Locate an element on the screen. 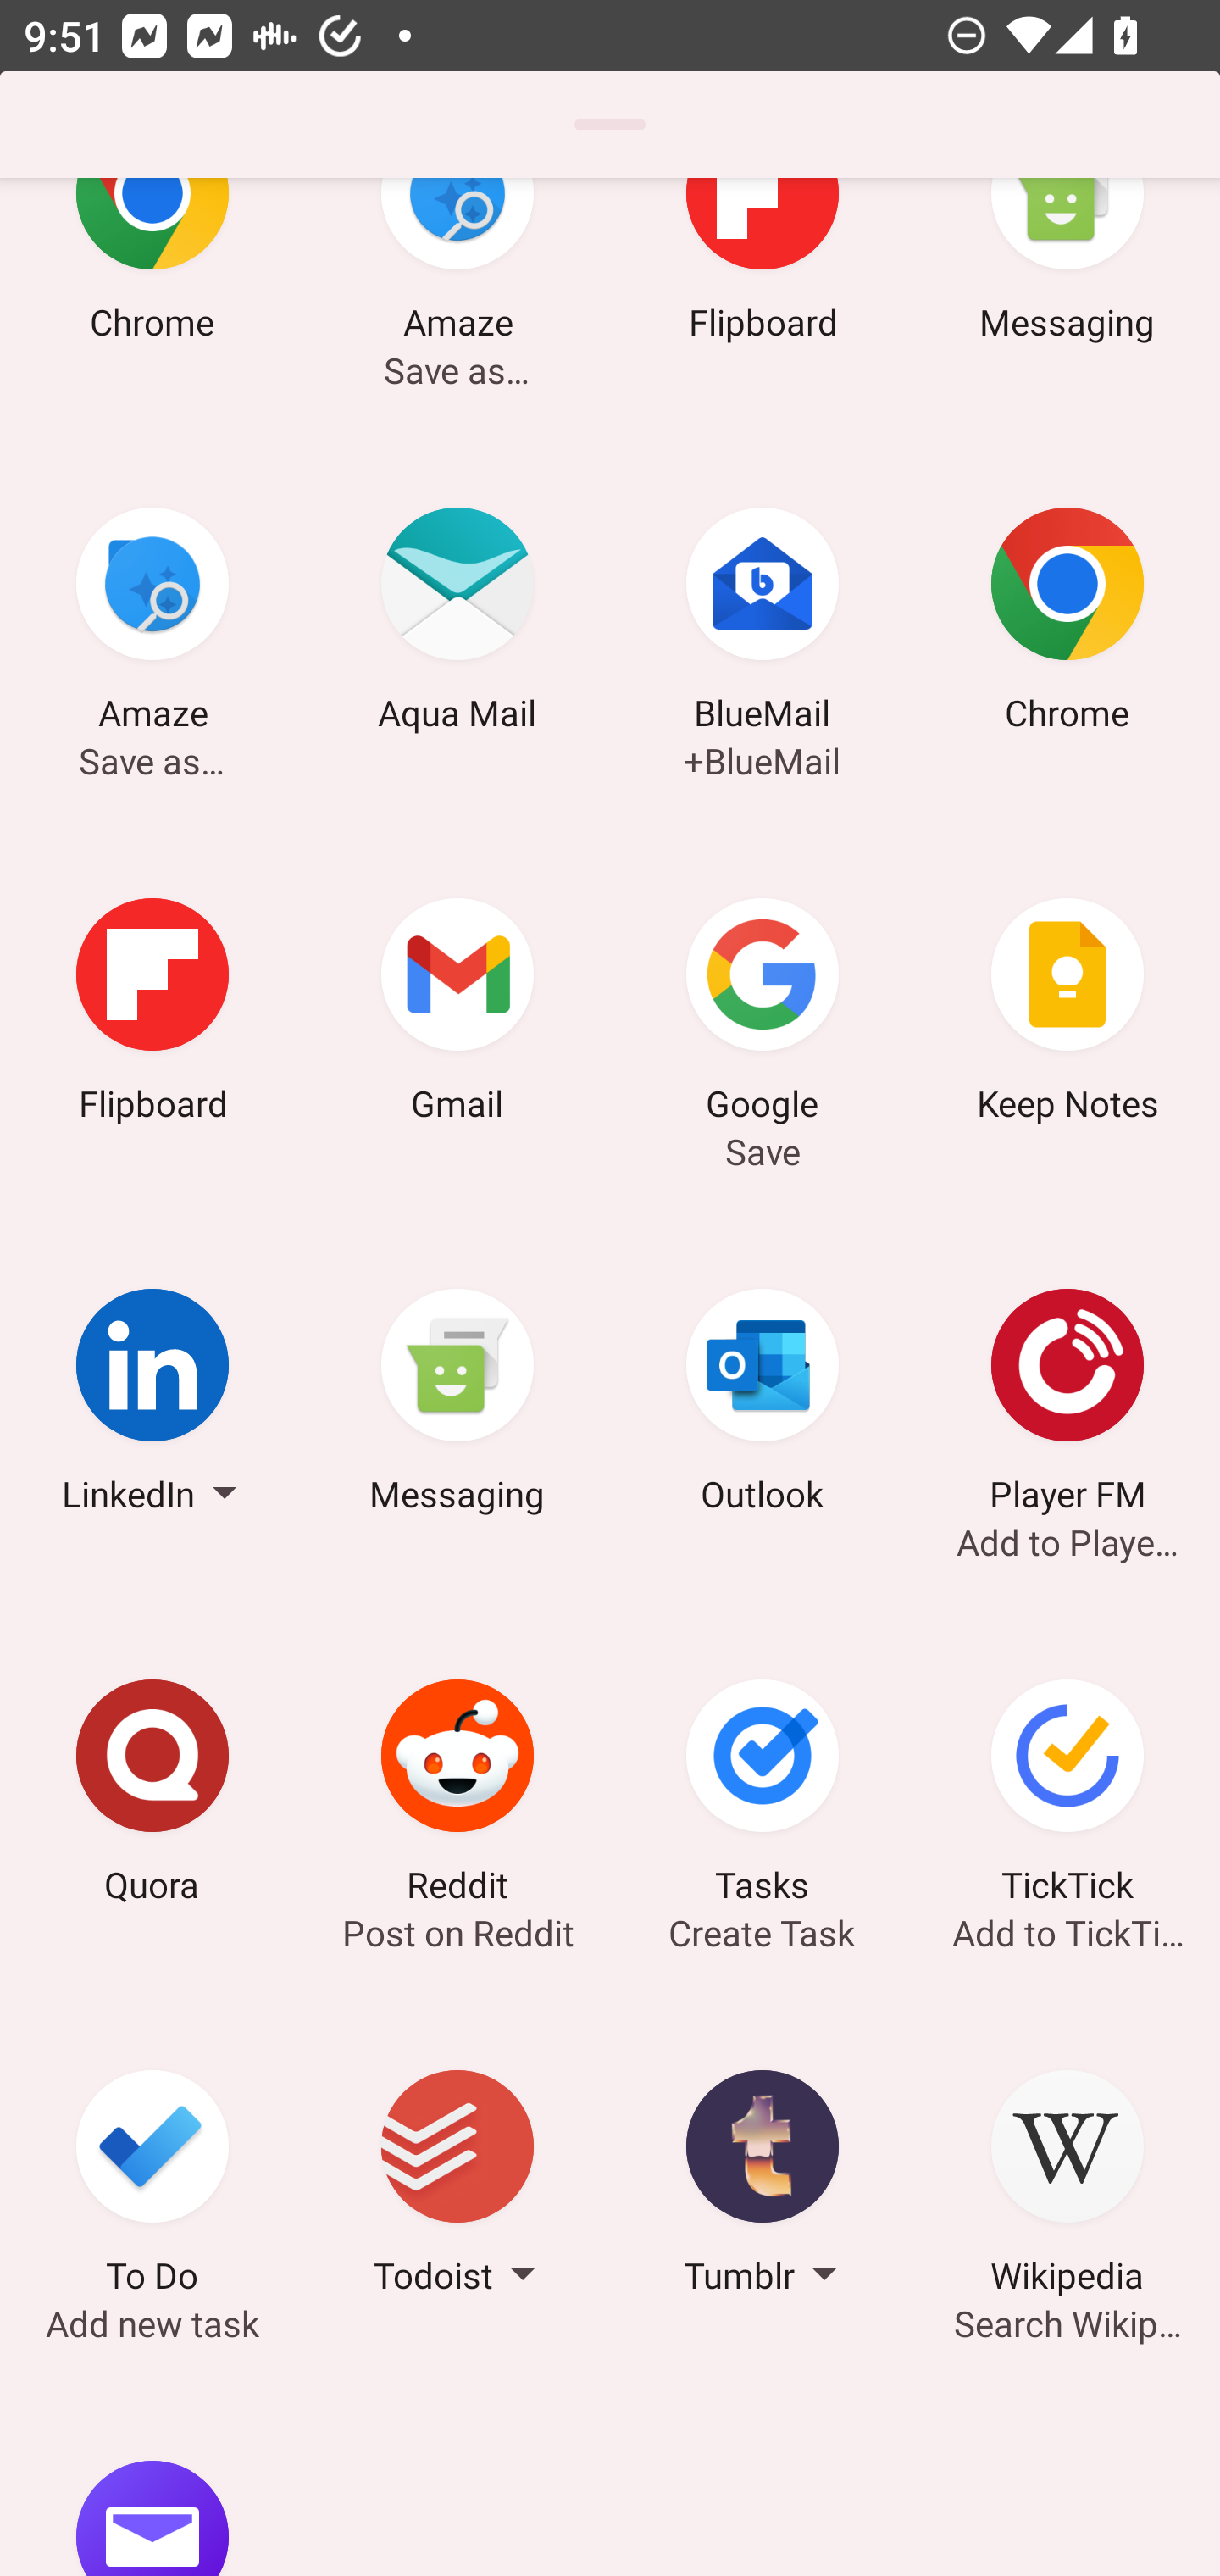  TickTick Add to TickTick is located at coordinates (1067, 1796).